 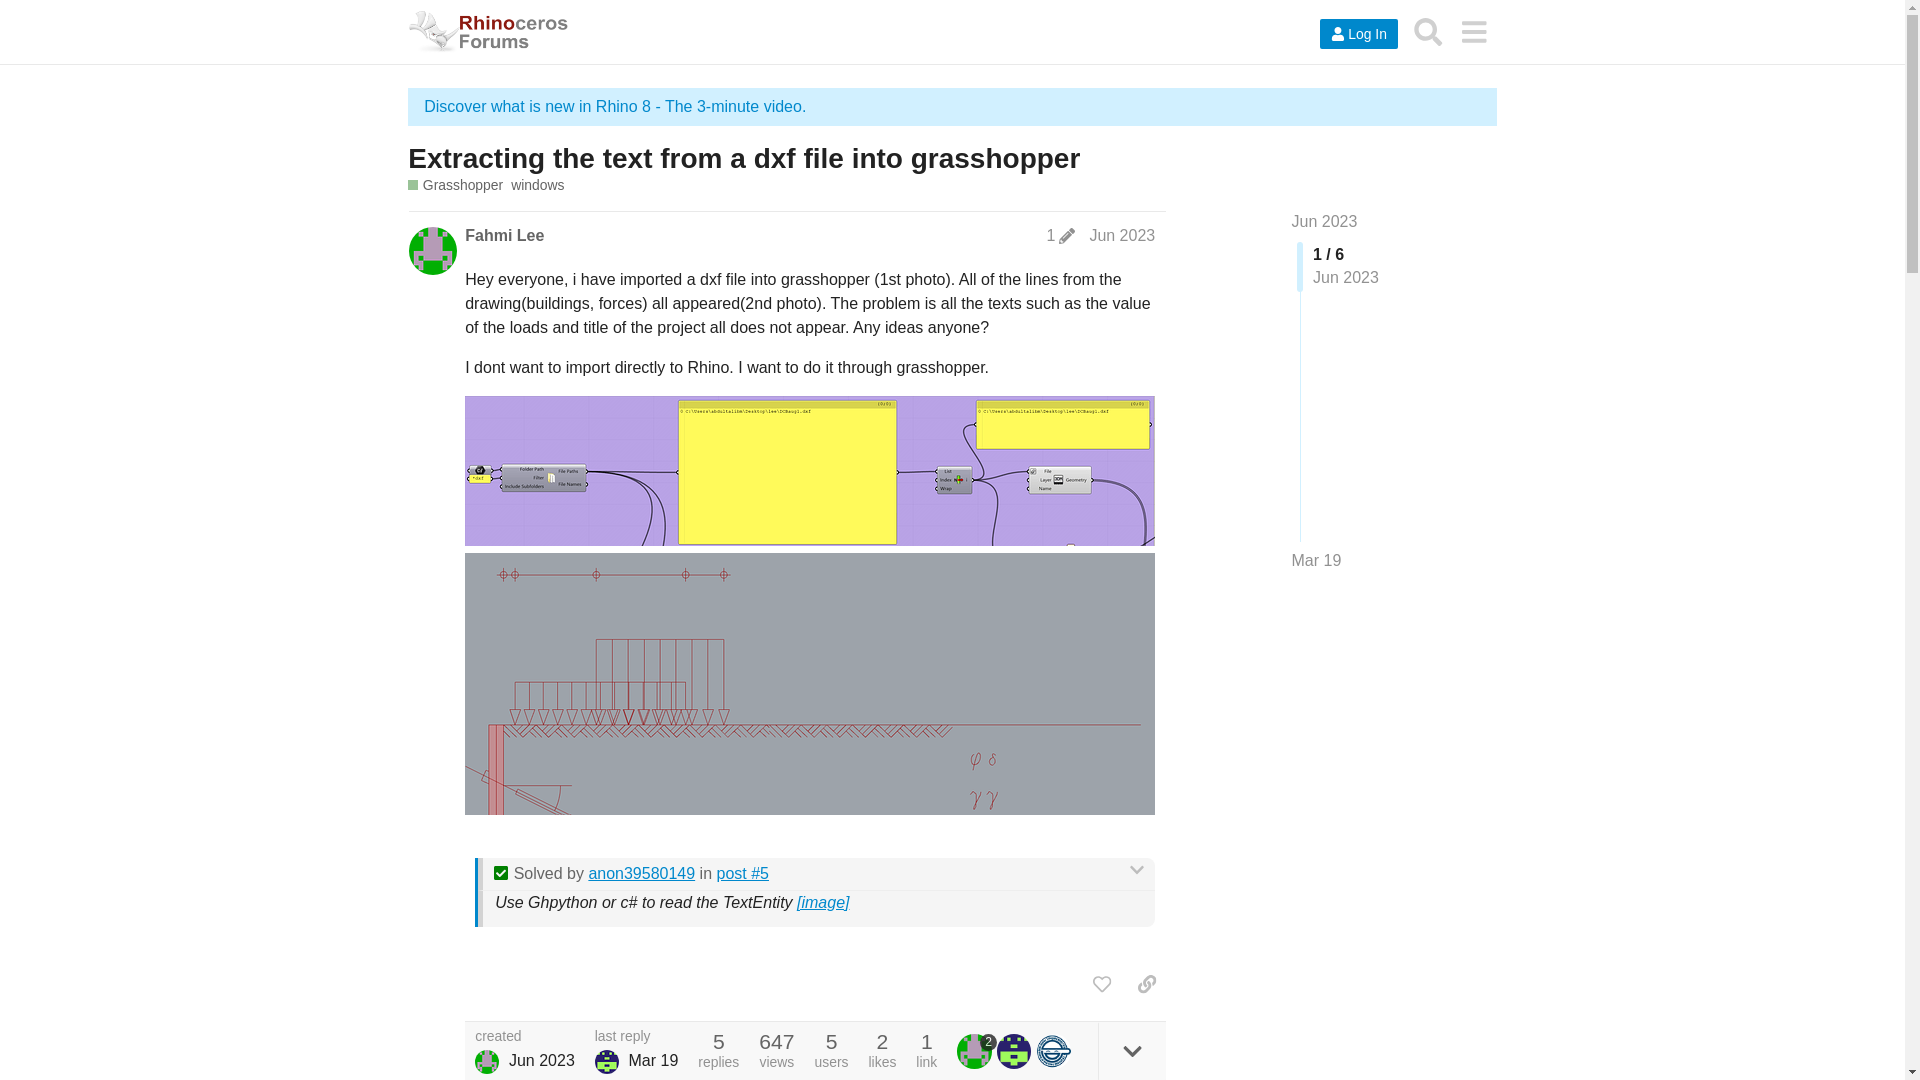 I want to click on post last edited on Jun 28, 2023 12:51 am, so click(x=1060, y=236).